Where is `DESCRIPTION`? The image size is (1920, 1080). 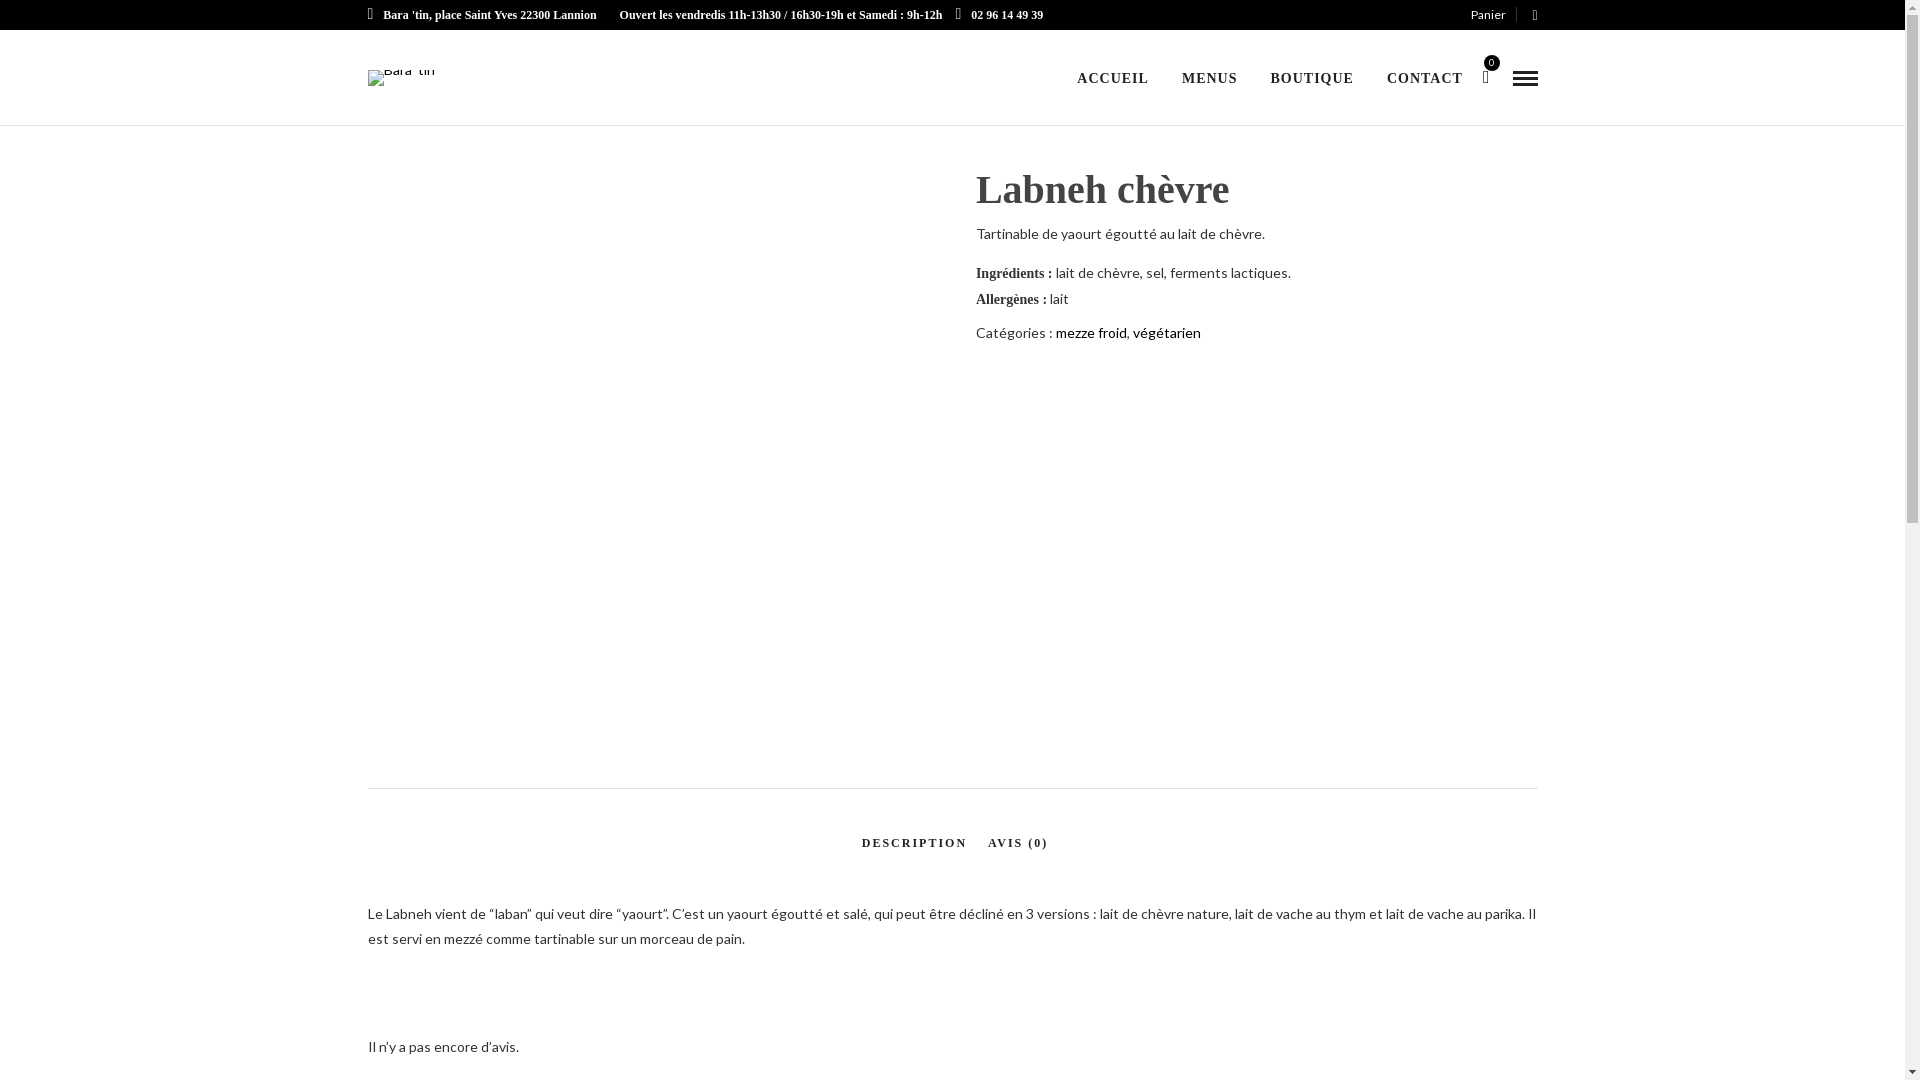
DESCRIPTION is located at coordinates (914, 844).